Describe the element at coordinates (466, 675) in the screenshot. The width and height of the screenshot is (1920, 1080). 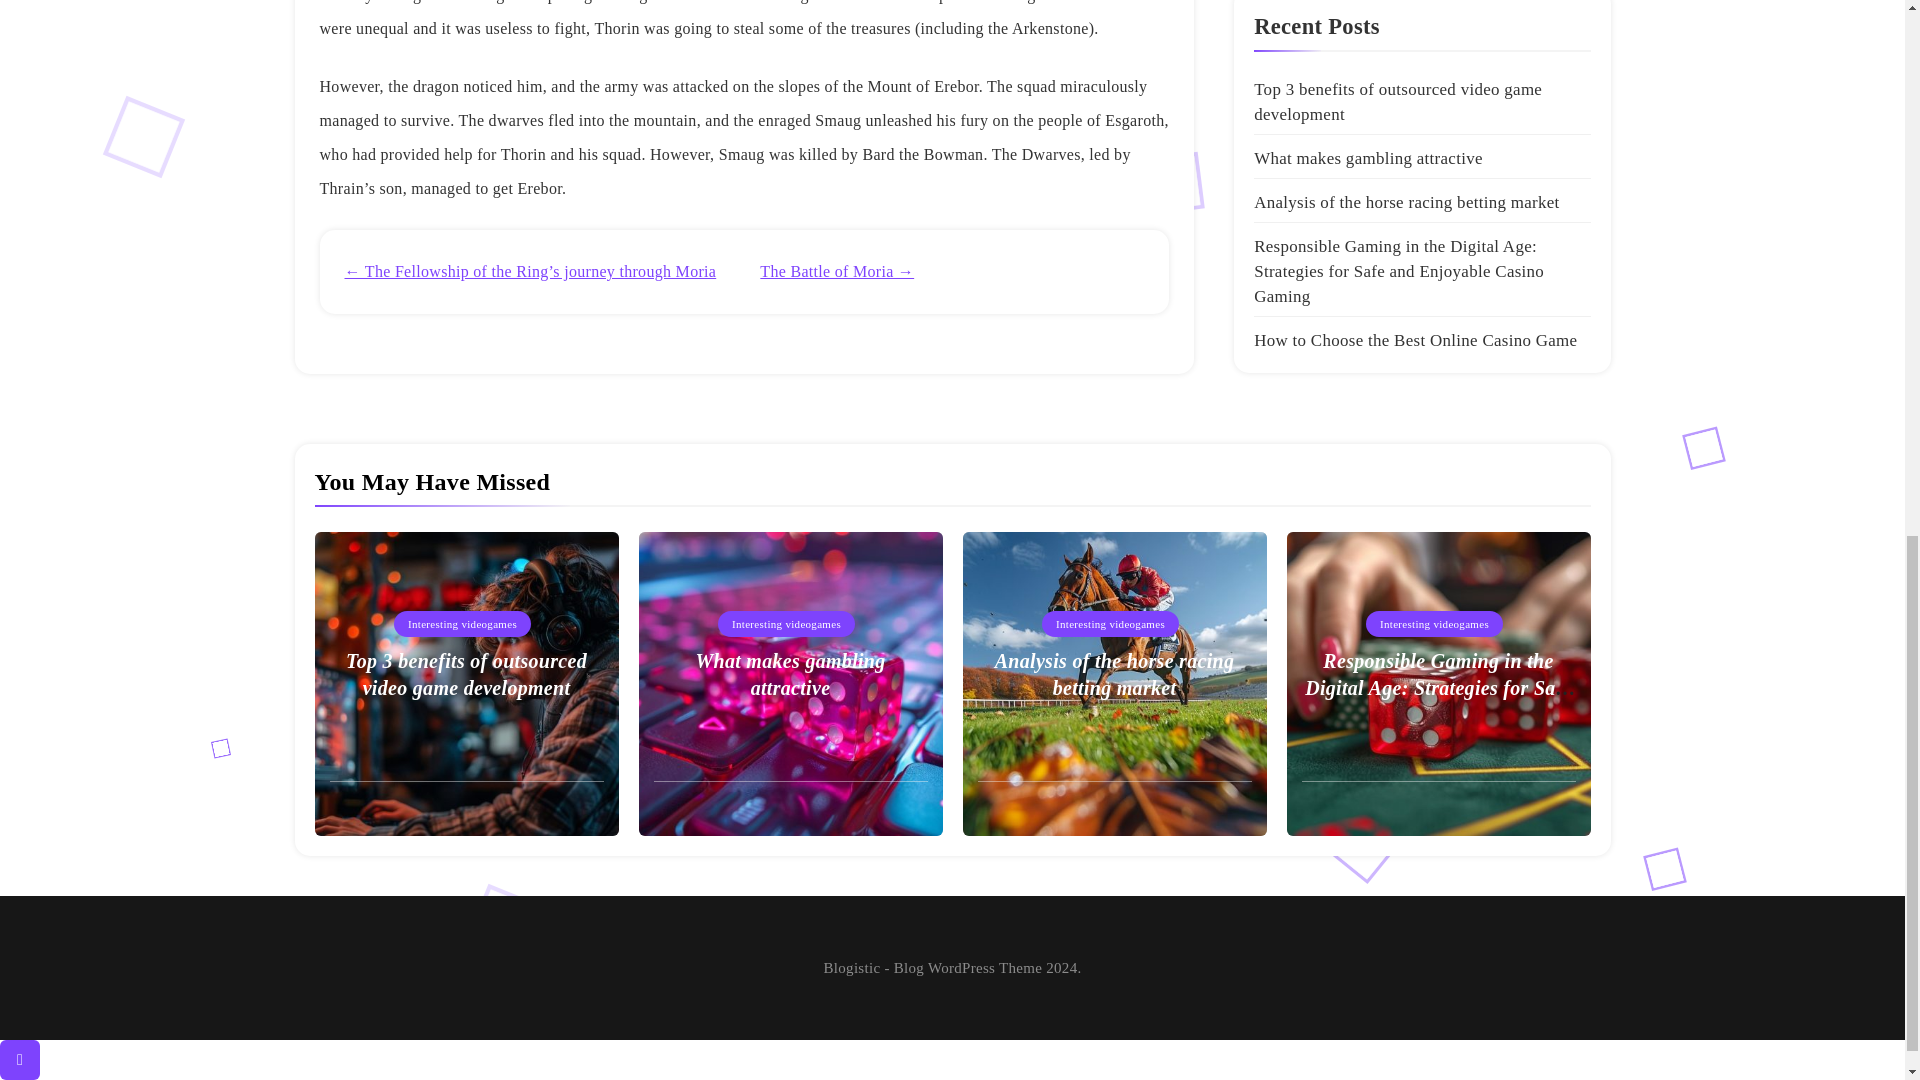
I see `Top 3 benefits of outsourced video game development` at that location.